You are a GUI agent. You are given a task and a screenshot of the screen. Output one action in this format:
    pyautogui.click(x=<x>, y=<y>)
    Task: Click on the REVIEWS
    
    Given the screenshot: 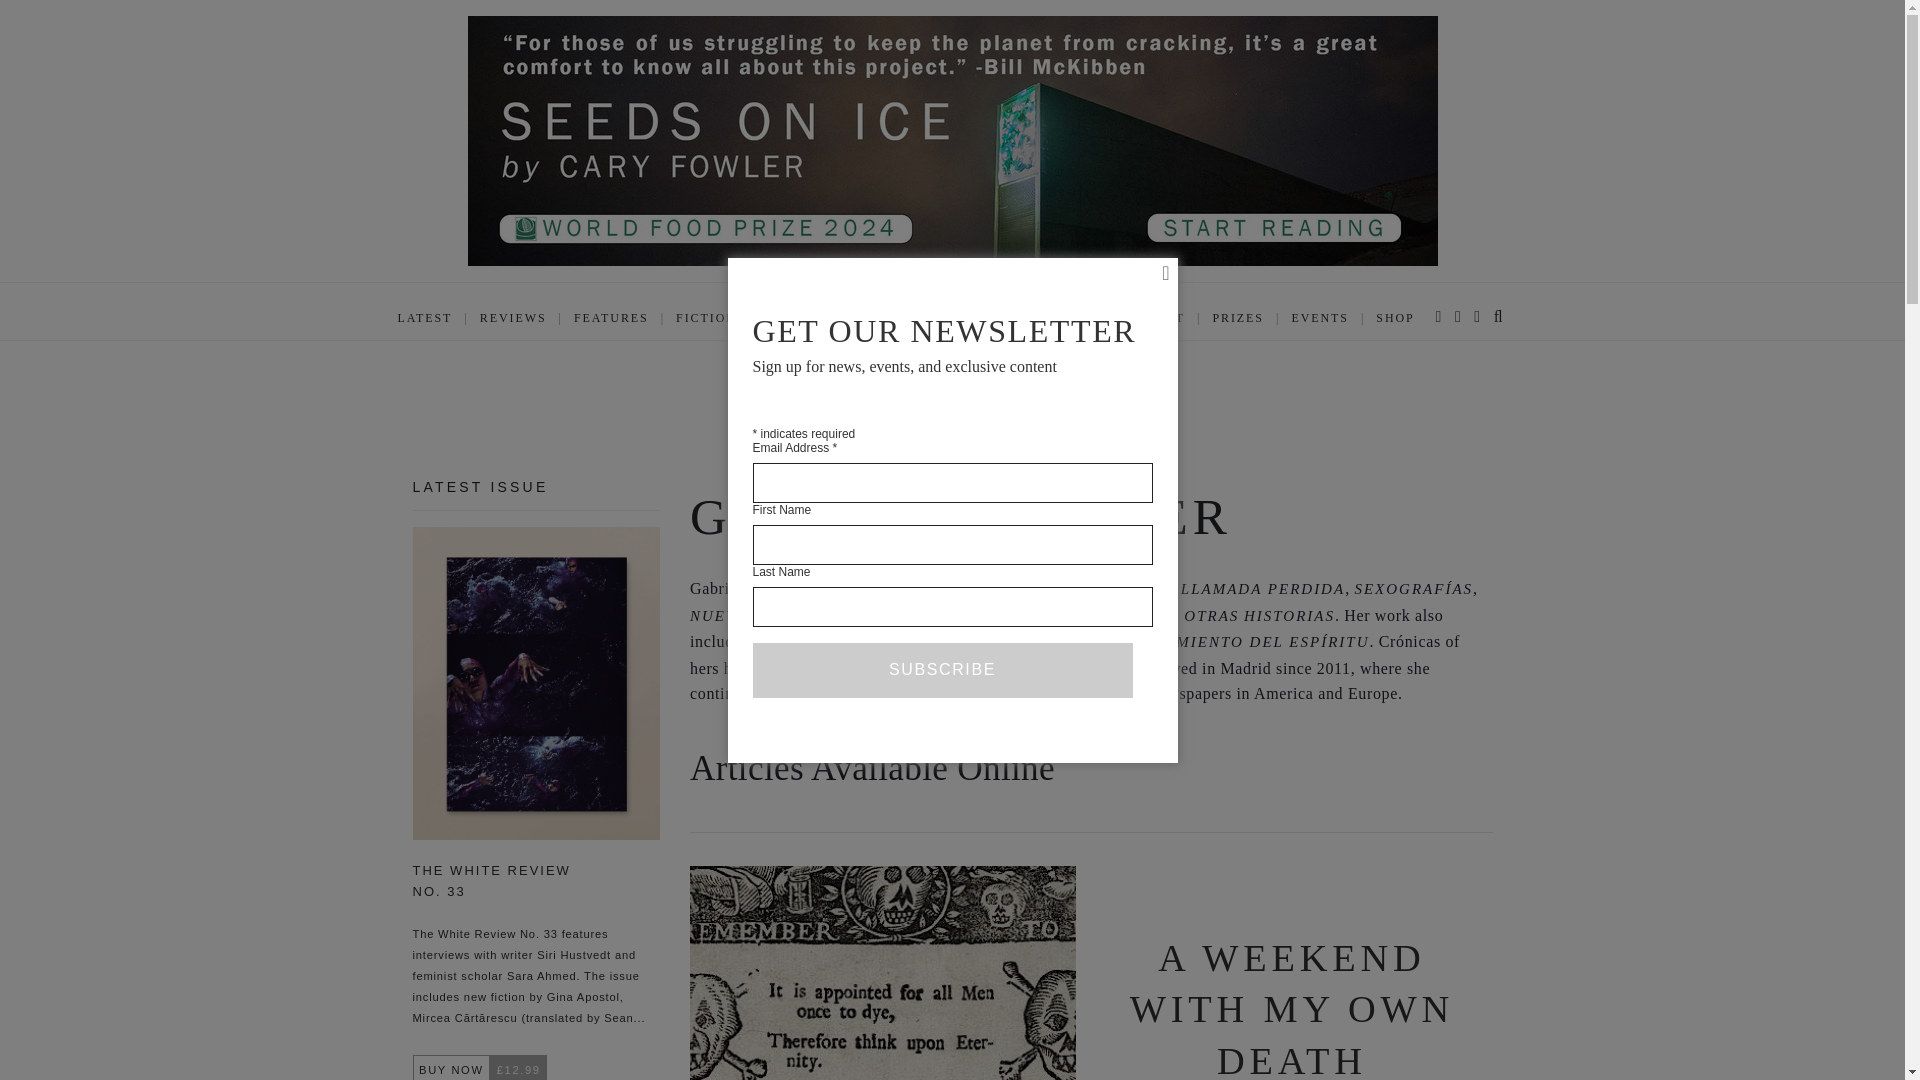 What is the action you would take?
    pyautogui.click(x=514, y=318)
    